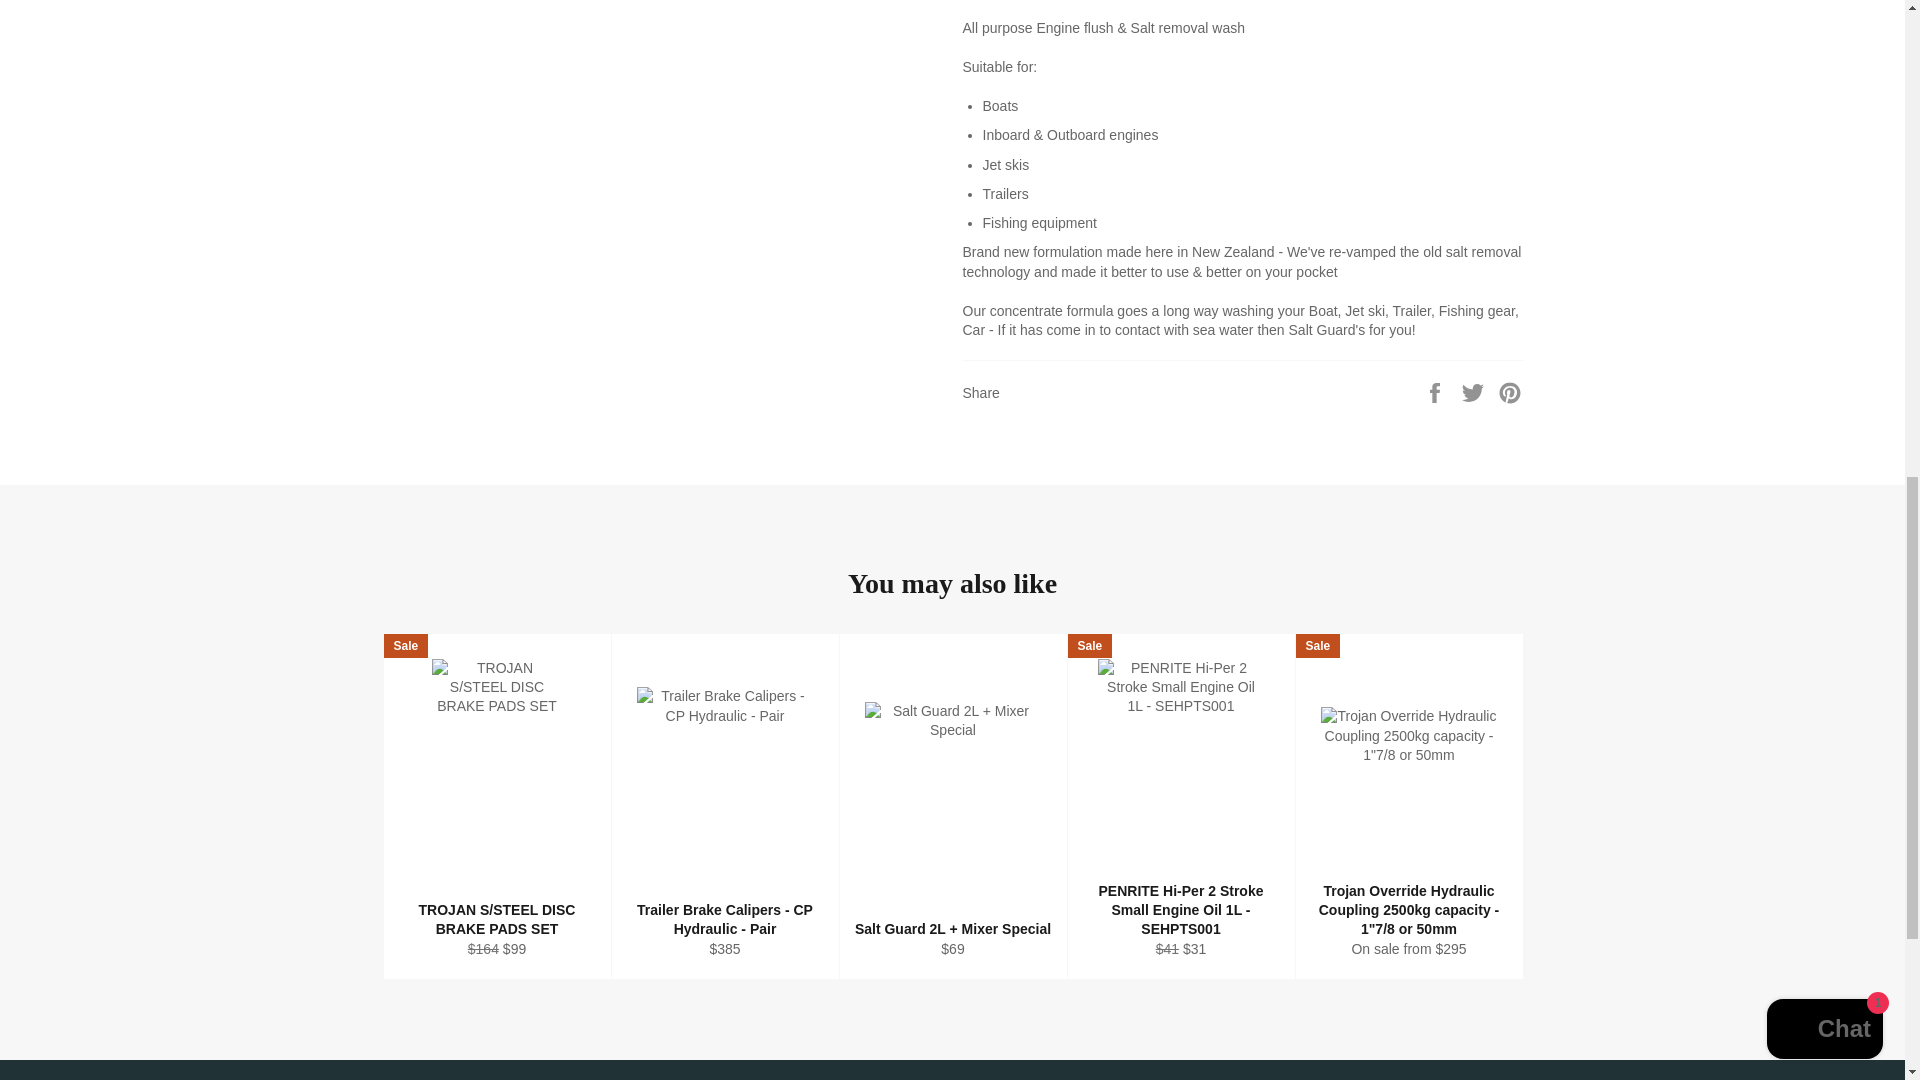 This screenshot has width=1920, height=1080. Describe the element at coordinates (1510, 392) in the screenshot. I see `Pin on Pinterest` at that location.